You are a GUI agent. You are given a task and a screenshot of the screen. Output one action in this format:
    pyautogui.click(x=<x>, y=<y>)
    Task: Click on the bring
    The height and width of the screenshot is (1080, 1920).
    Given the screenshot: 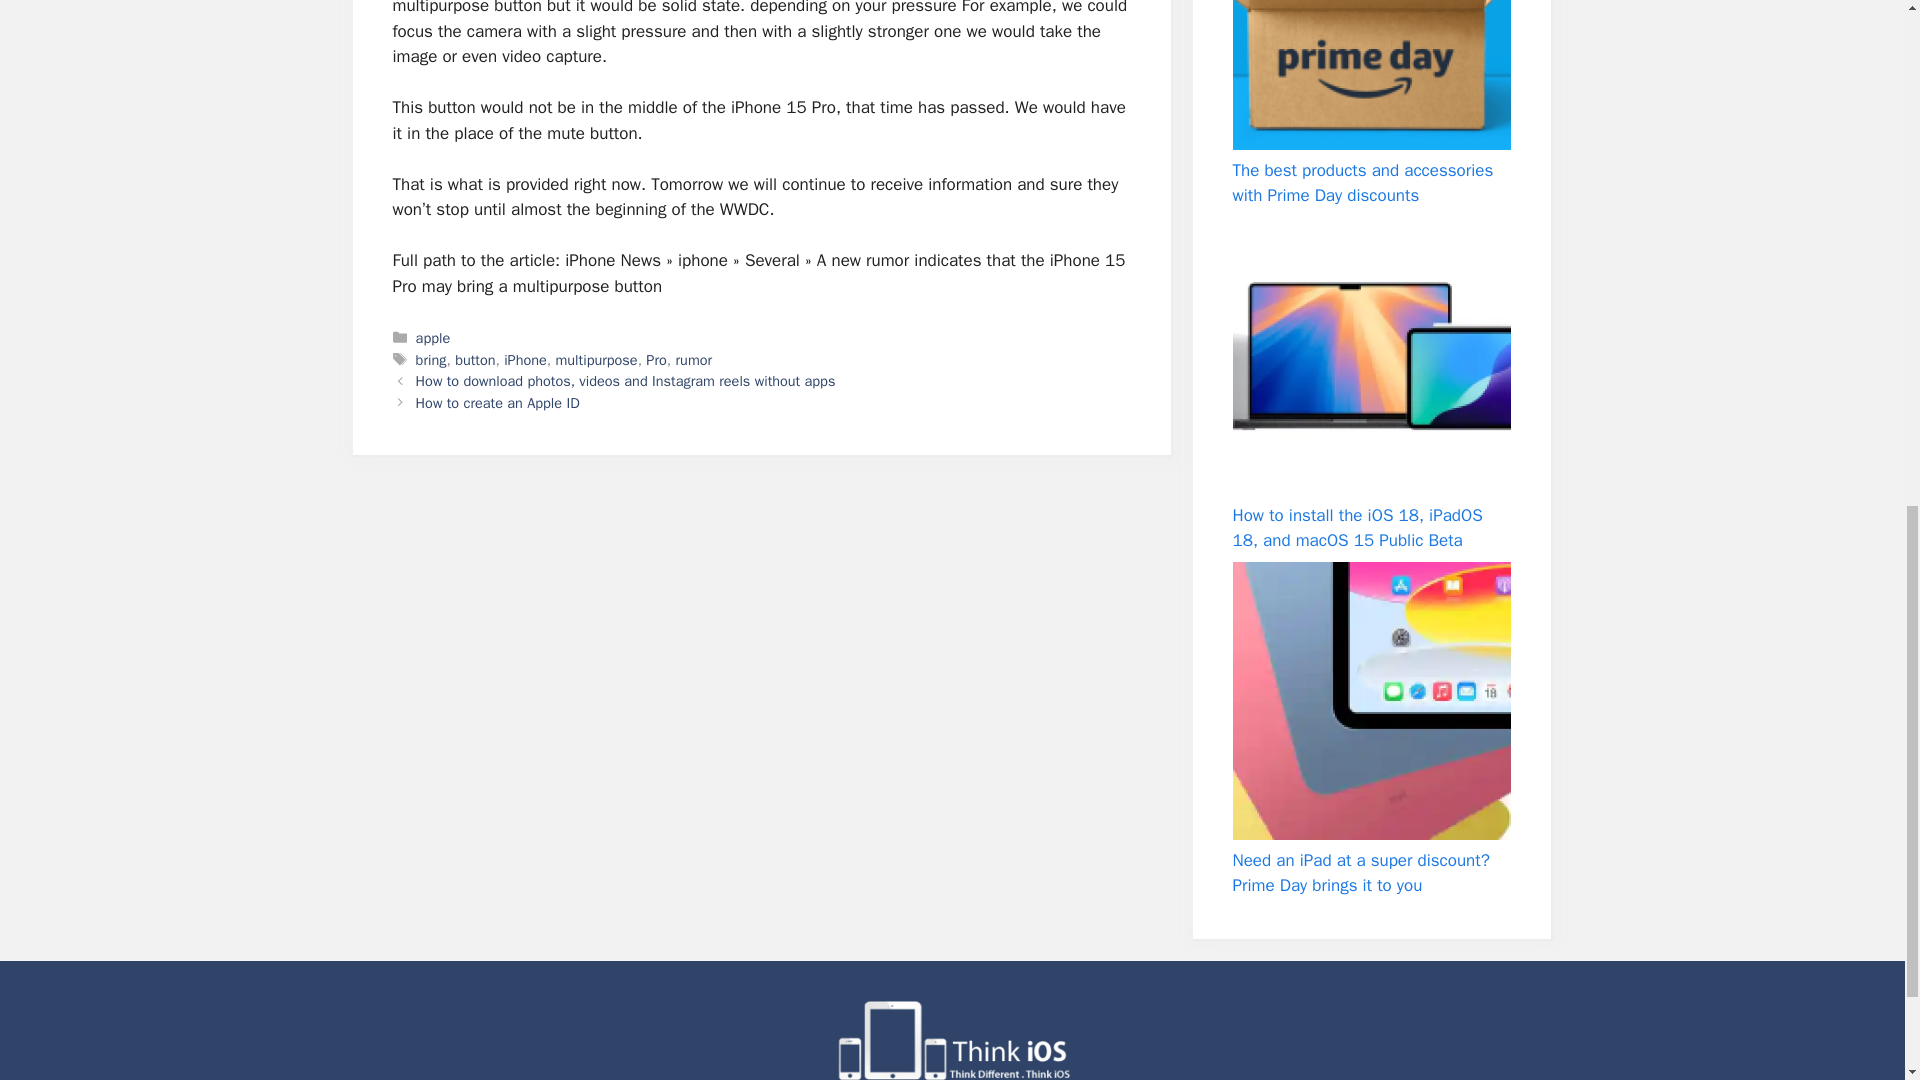 What is the action you would take?
    pyautogui.click(x=432, y=360)
    